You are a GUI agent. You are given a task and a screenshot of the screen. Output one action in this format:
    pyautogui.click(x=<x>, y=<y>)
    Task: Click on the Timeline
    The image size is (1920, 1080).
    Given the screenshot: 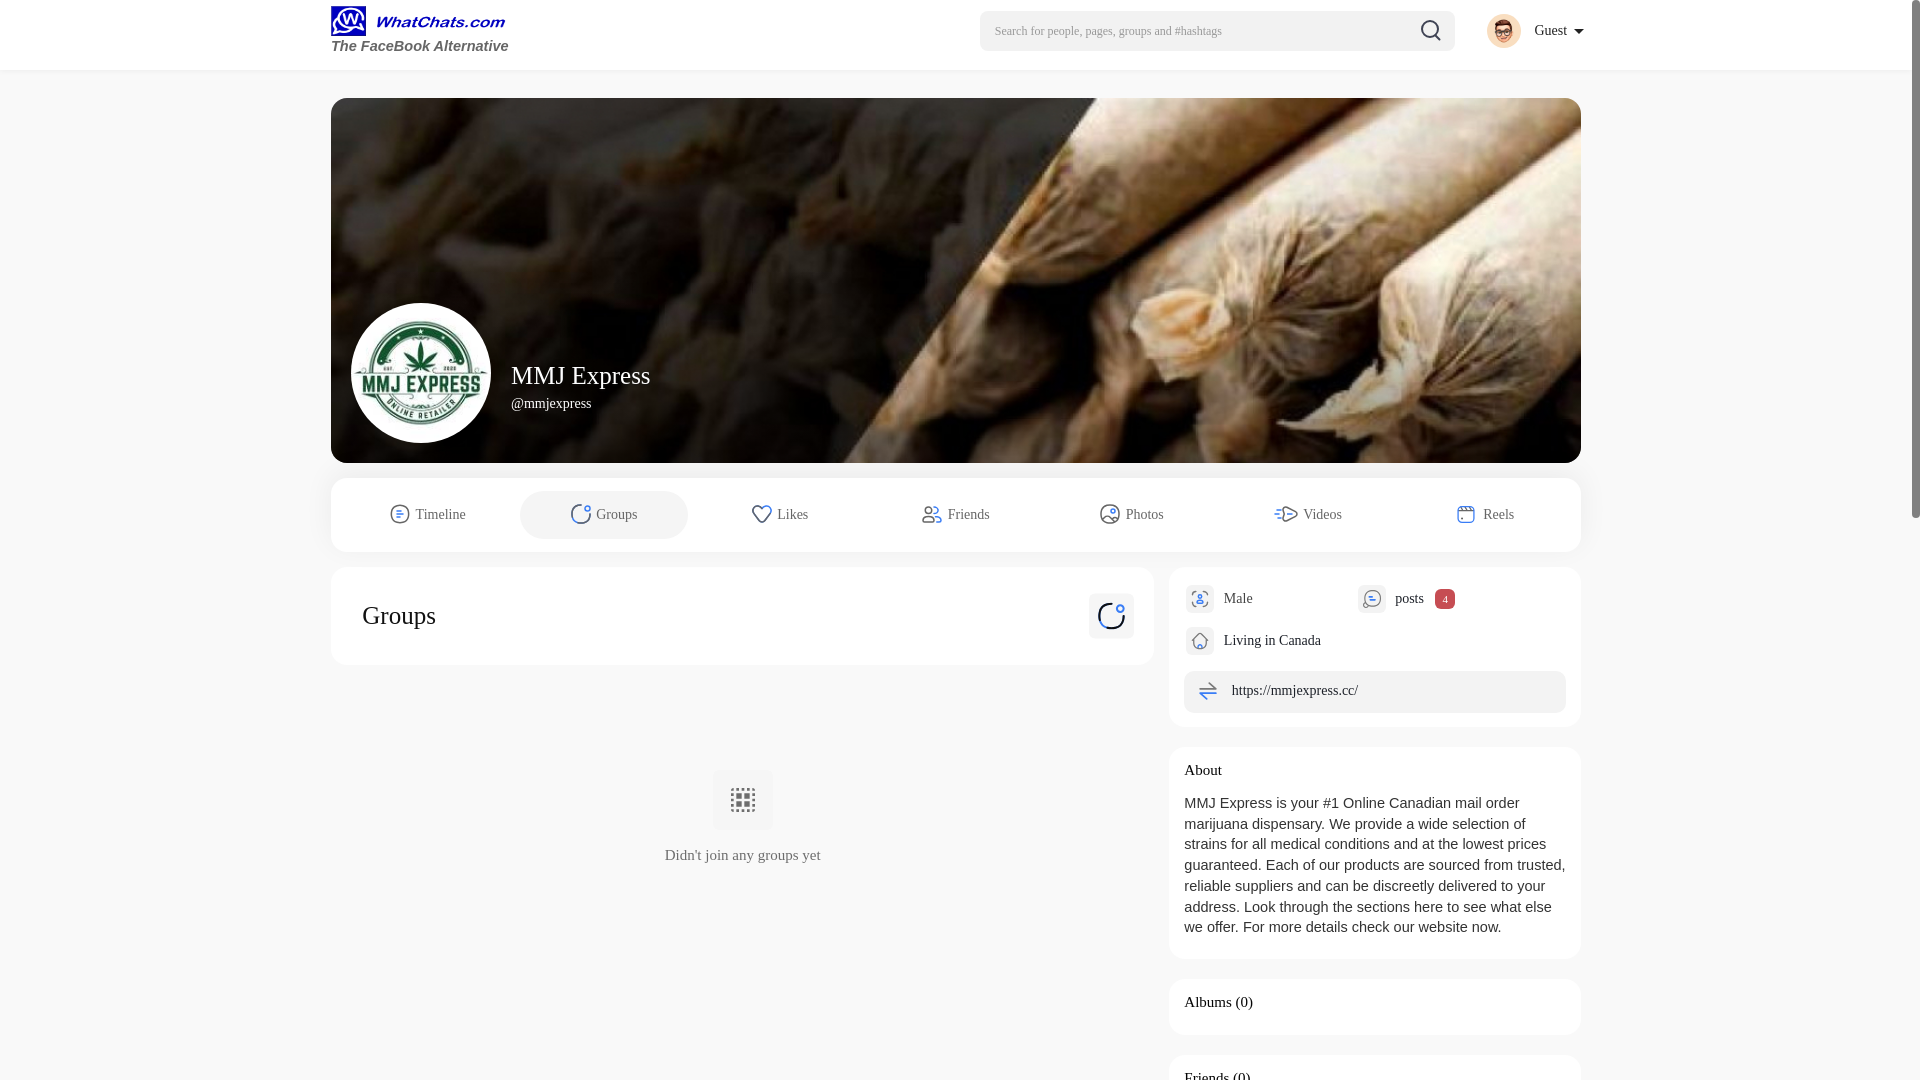 What is the action you would take?
    pyautogui.click(x=428, y=514)
    